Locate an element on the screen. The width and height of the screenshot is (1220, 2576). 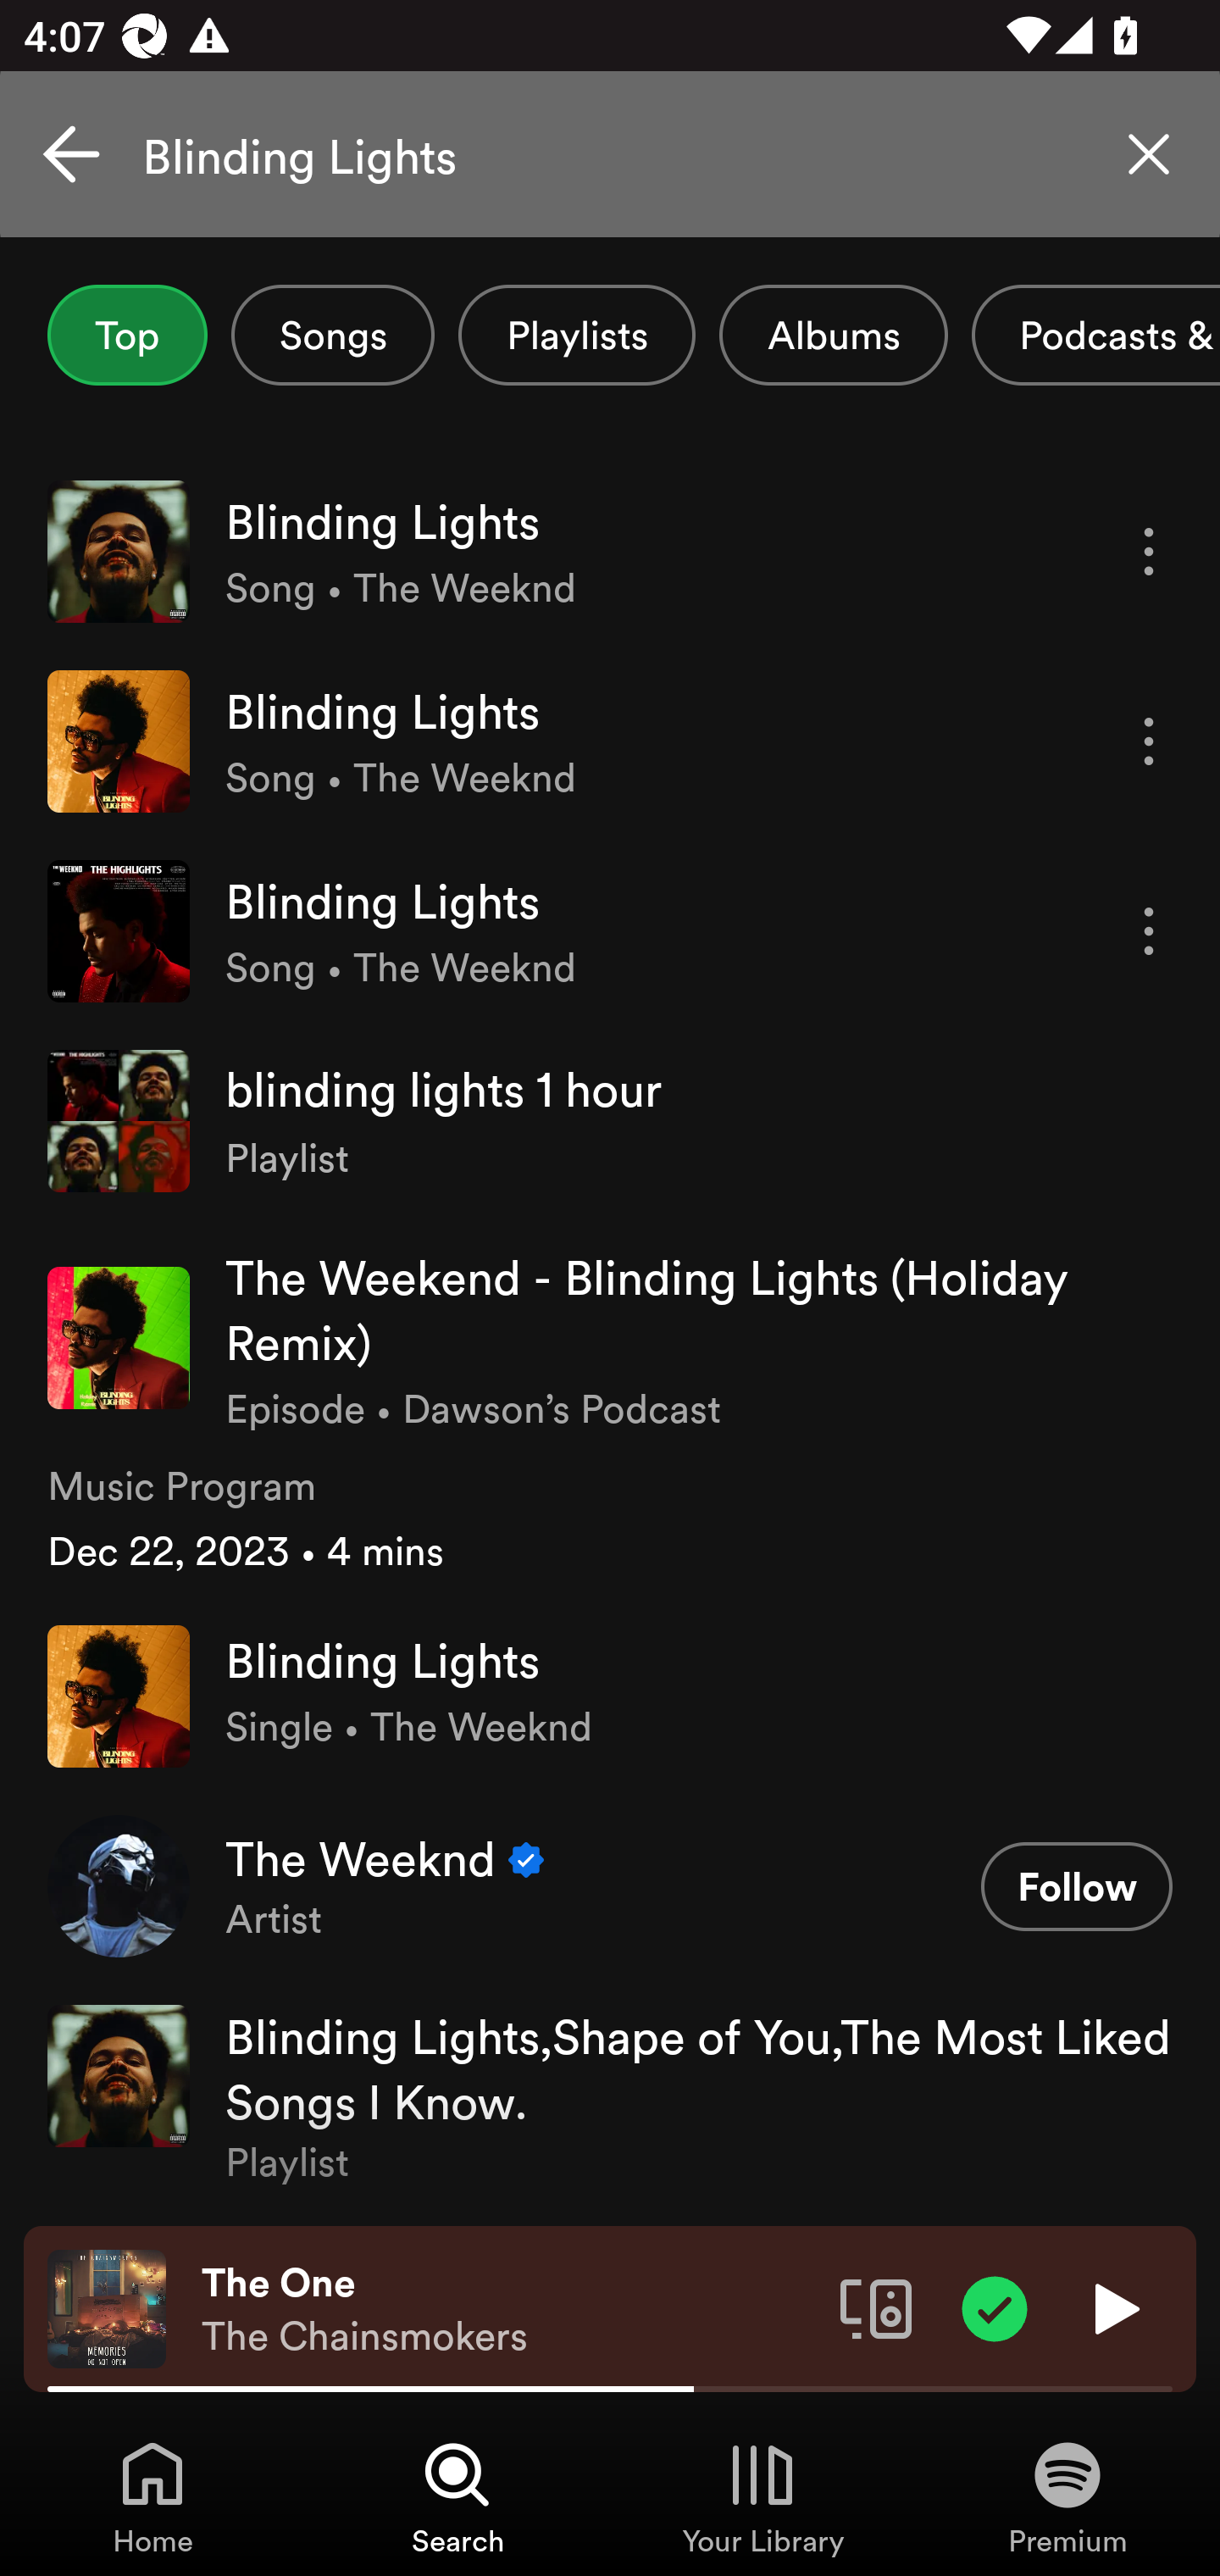
More options for song Blinding Lights is located at coordinates (1149, 930).